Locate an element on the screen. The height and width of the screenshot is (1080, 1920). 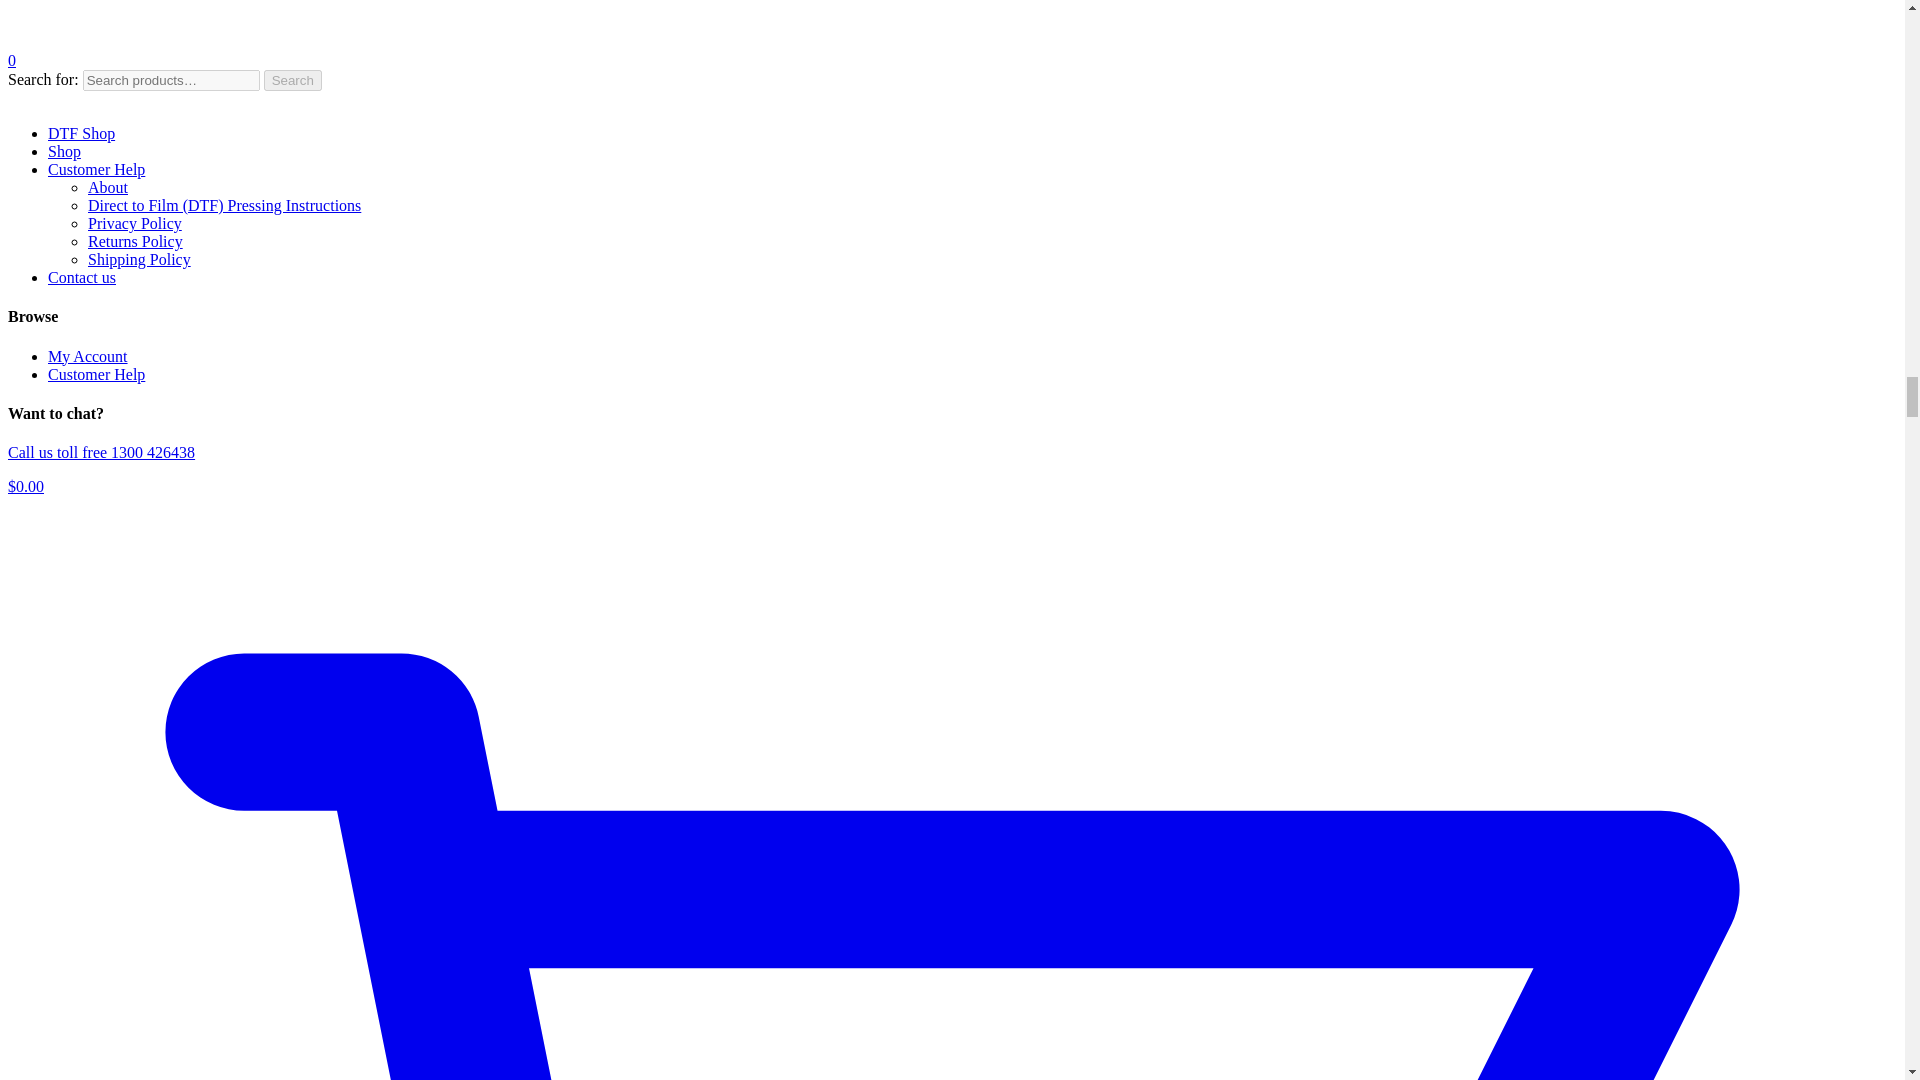
My Account is located at coordinates (88, 356).